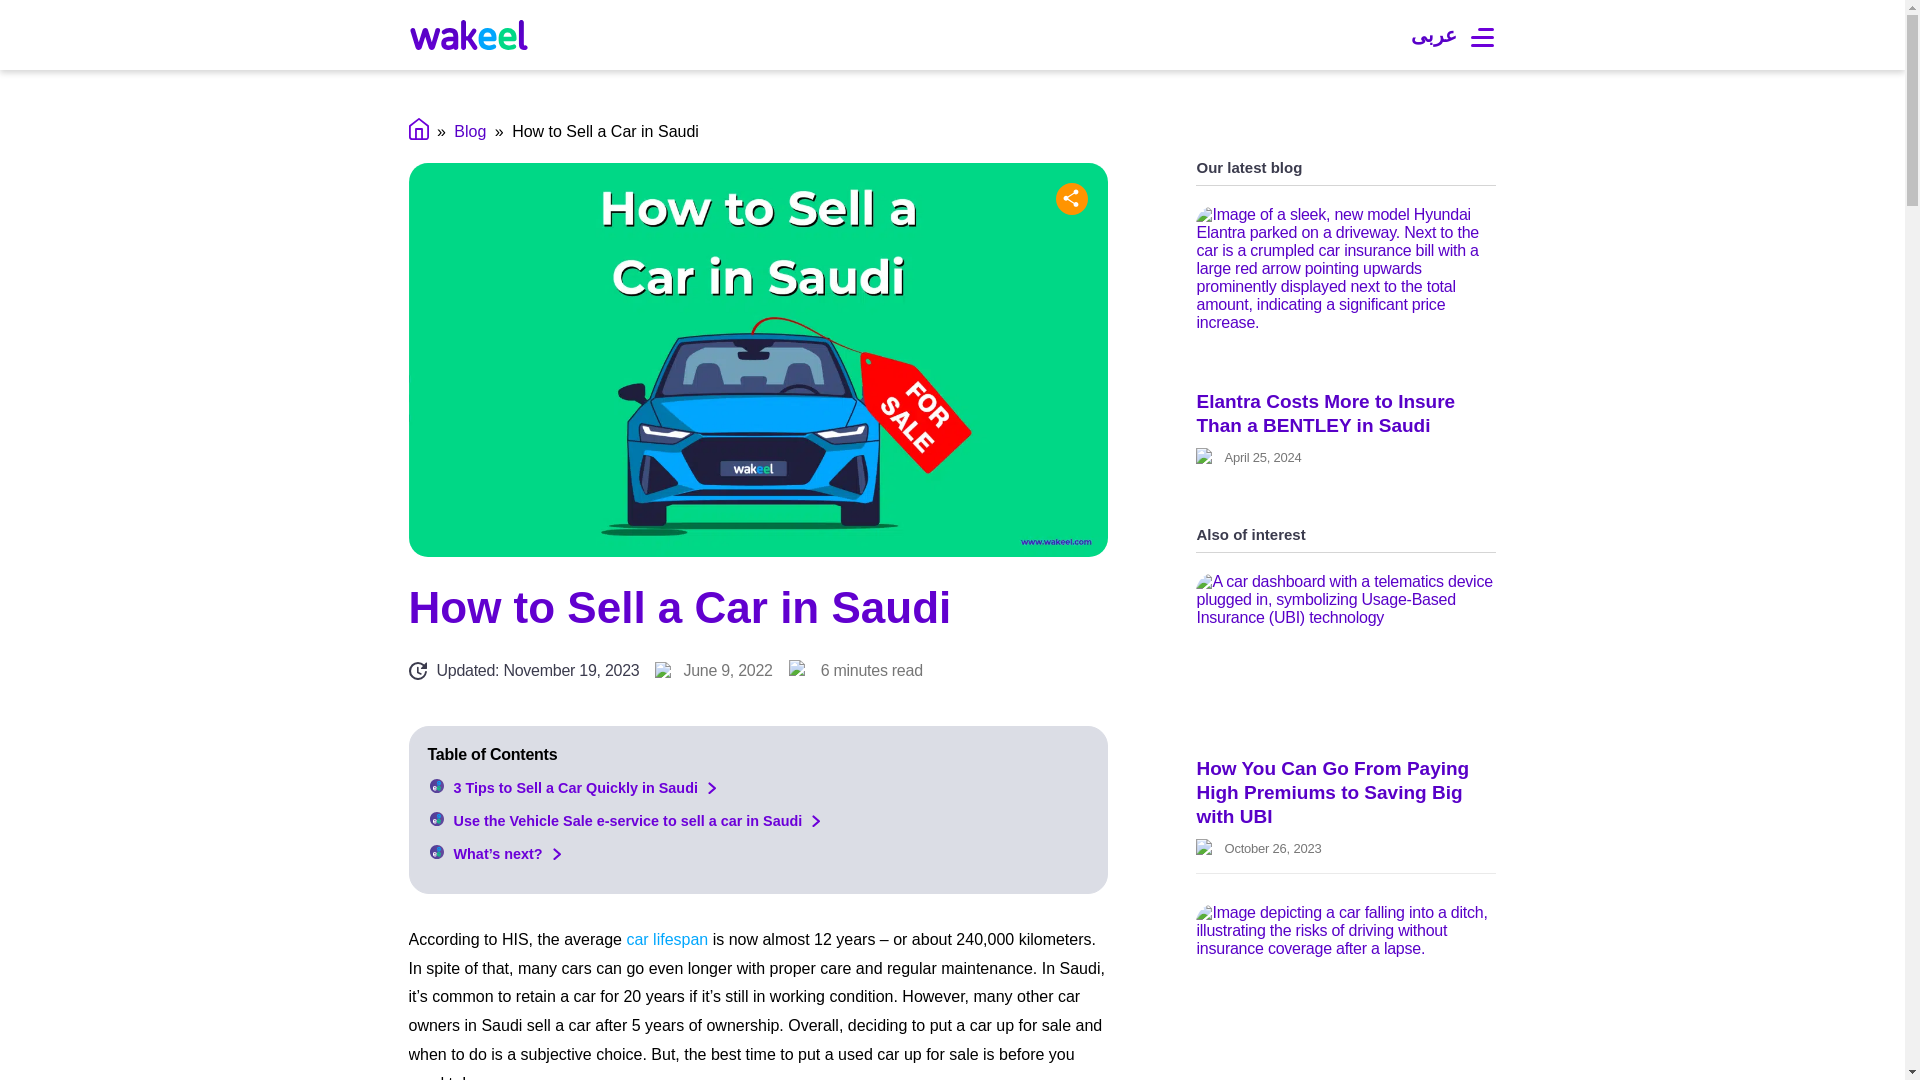 The height and width of the screenshot is (1080, 1920). What do you see at coordinates (469, 132) in the screenshot?
I see `Blog` at bounding box center [469, 132].